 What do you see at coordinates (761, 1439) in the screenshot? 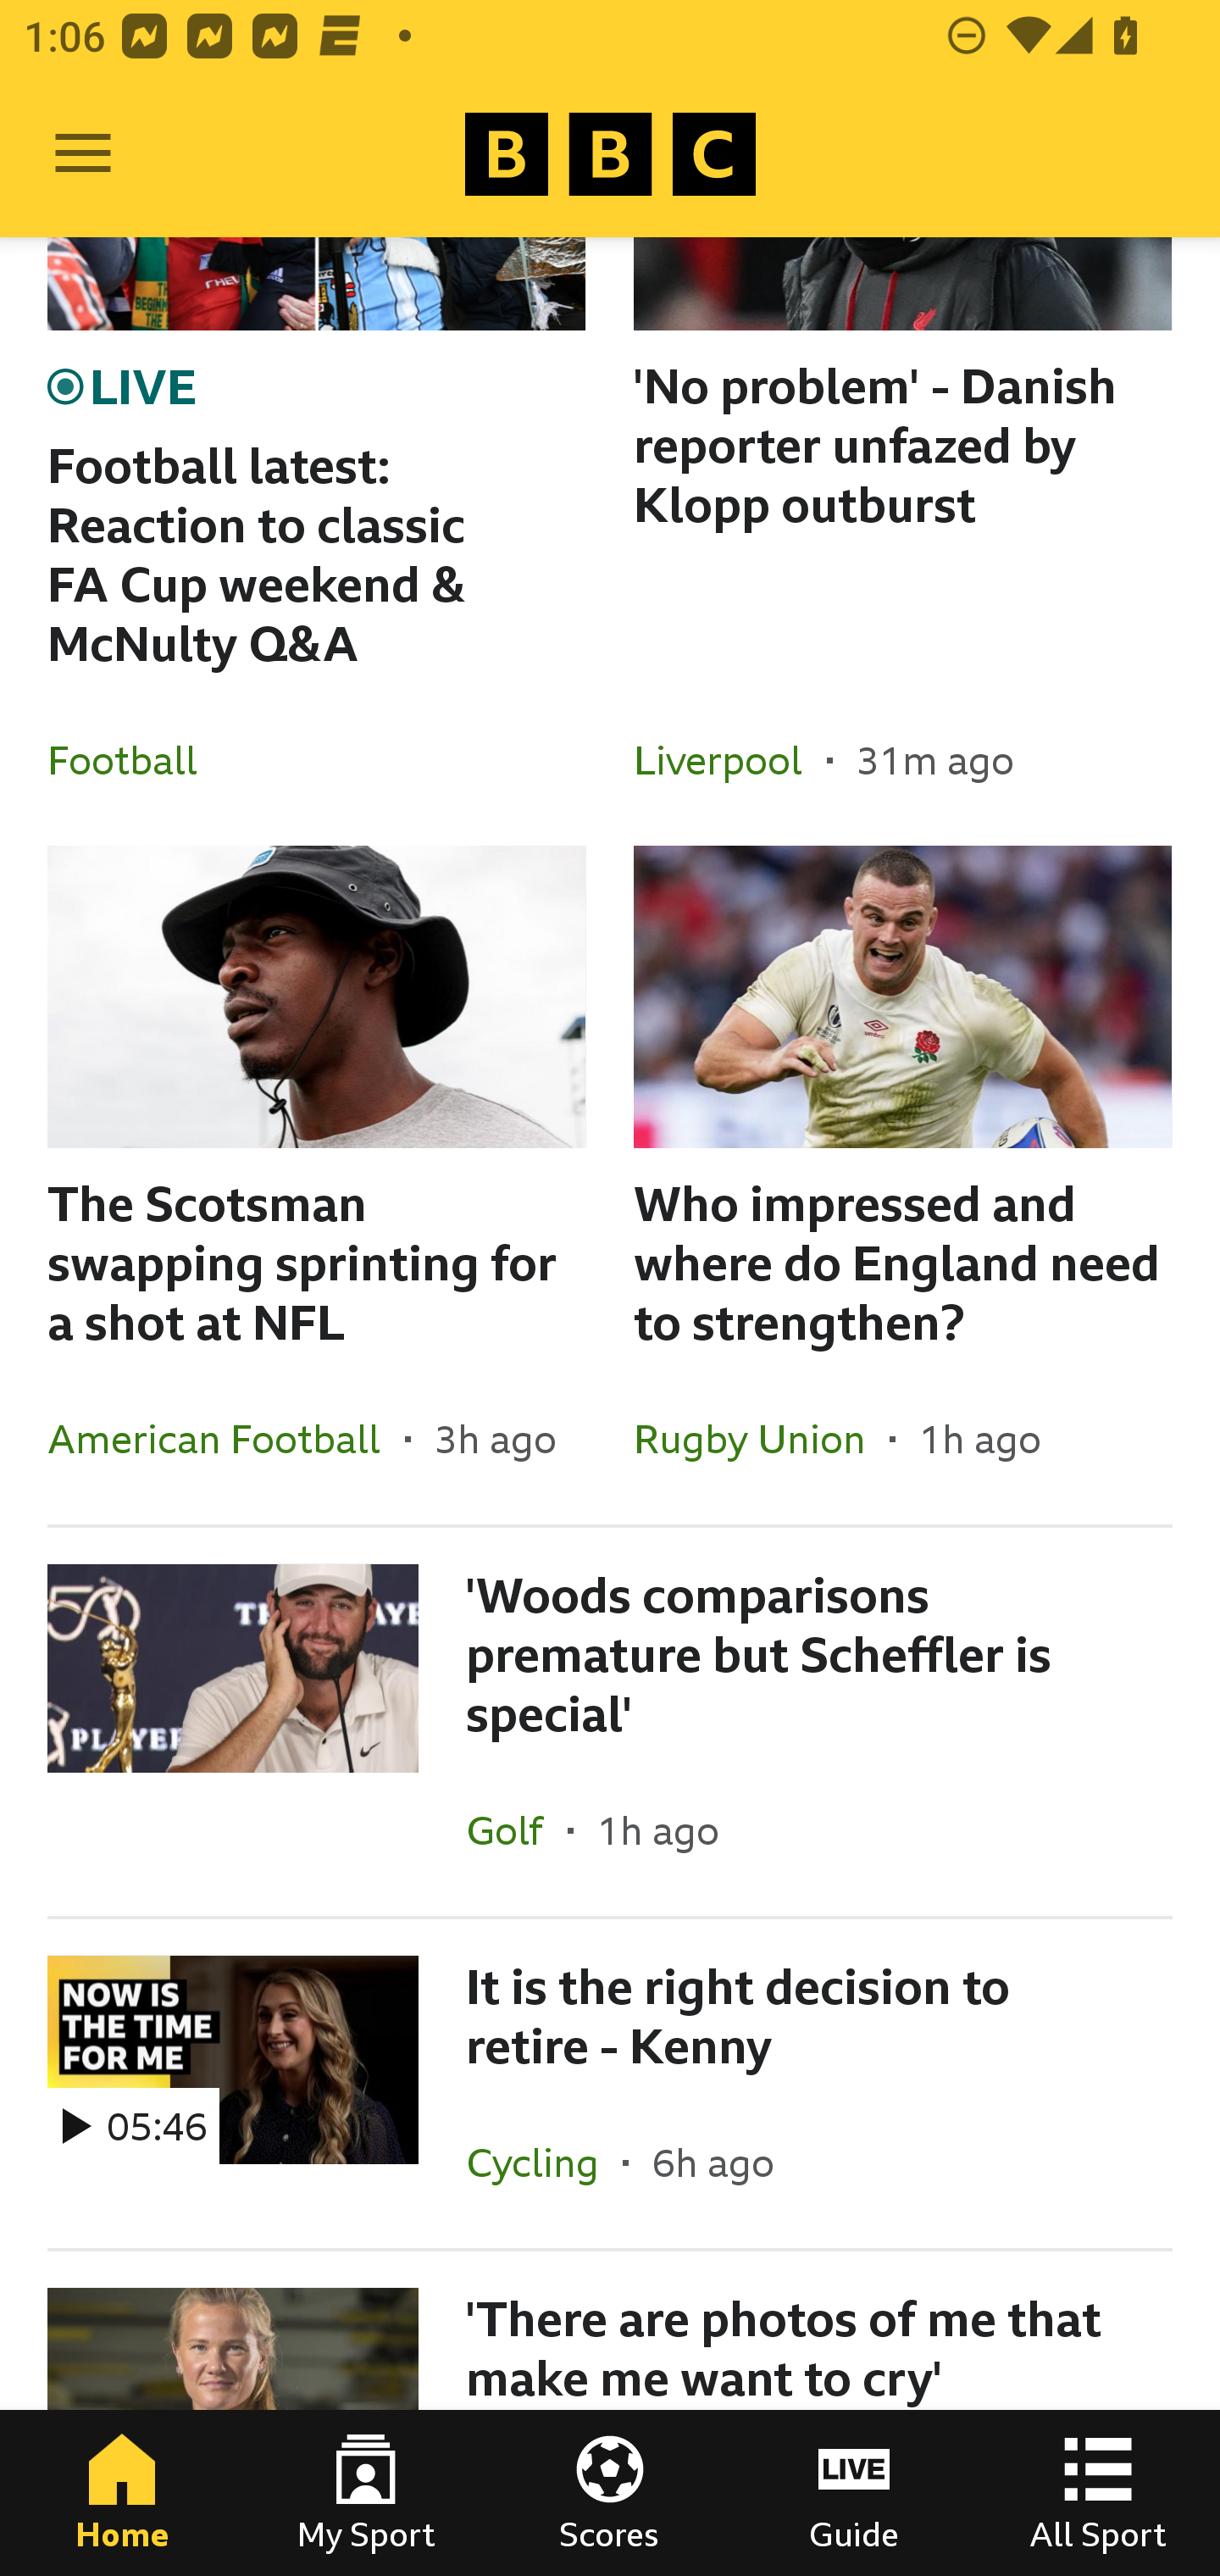
I see `Rugby Union In the section Rugby Union` at bounding box center [761, 1439].